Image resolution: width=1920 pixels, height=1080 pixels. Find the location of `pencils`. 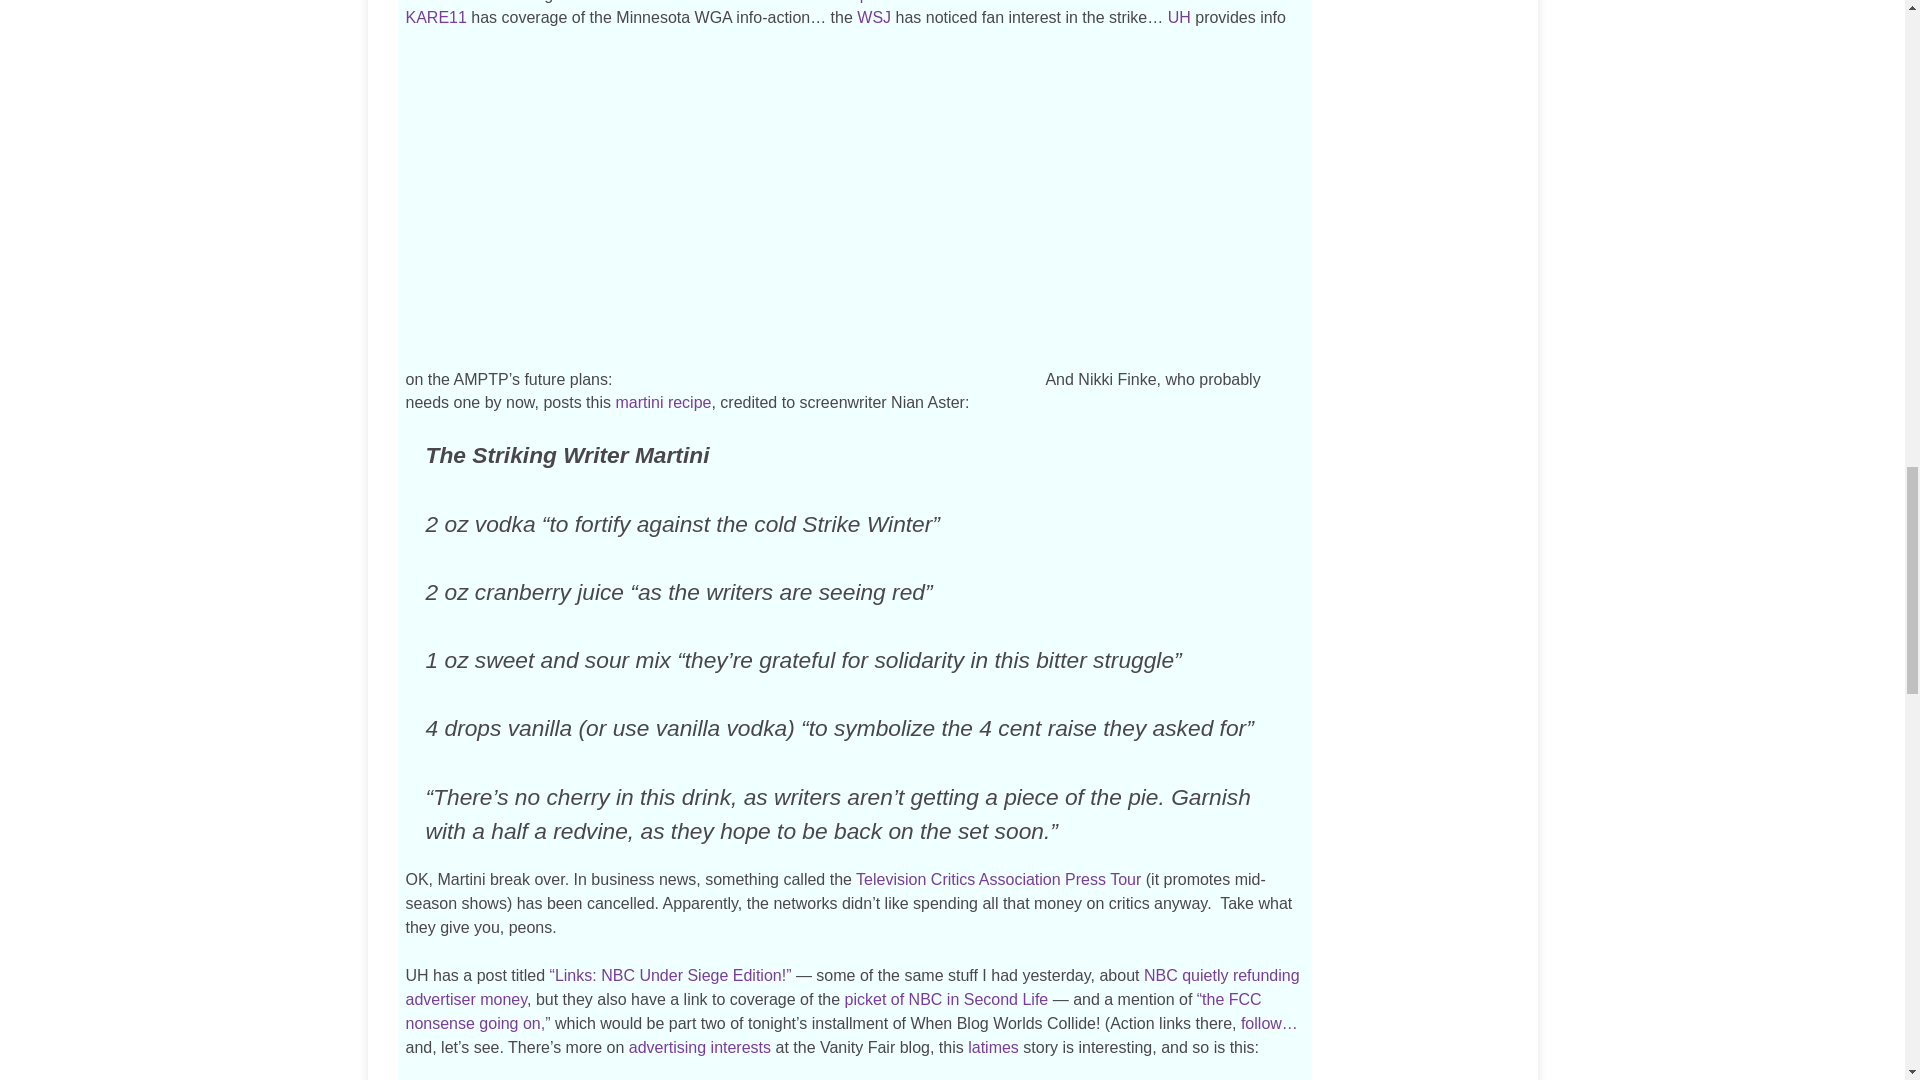

pencils is located at coordinates (885, 2).